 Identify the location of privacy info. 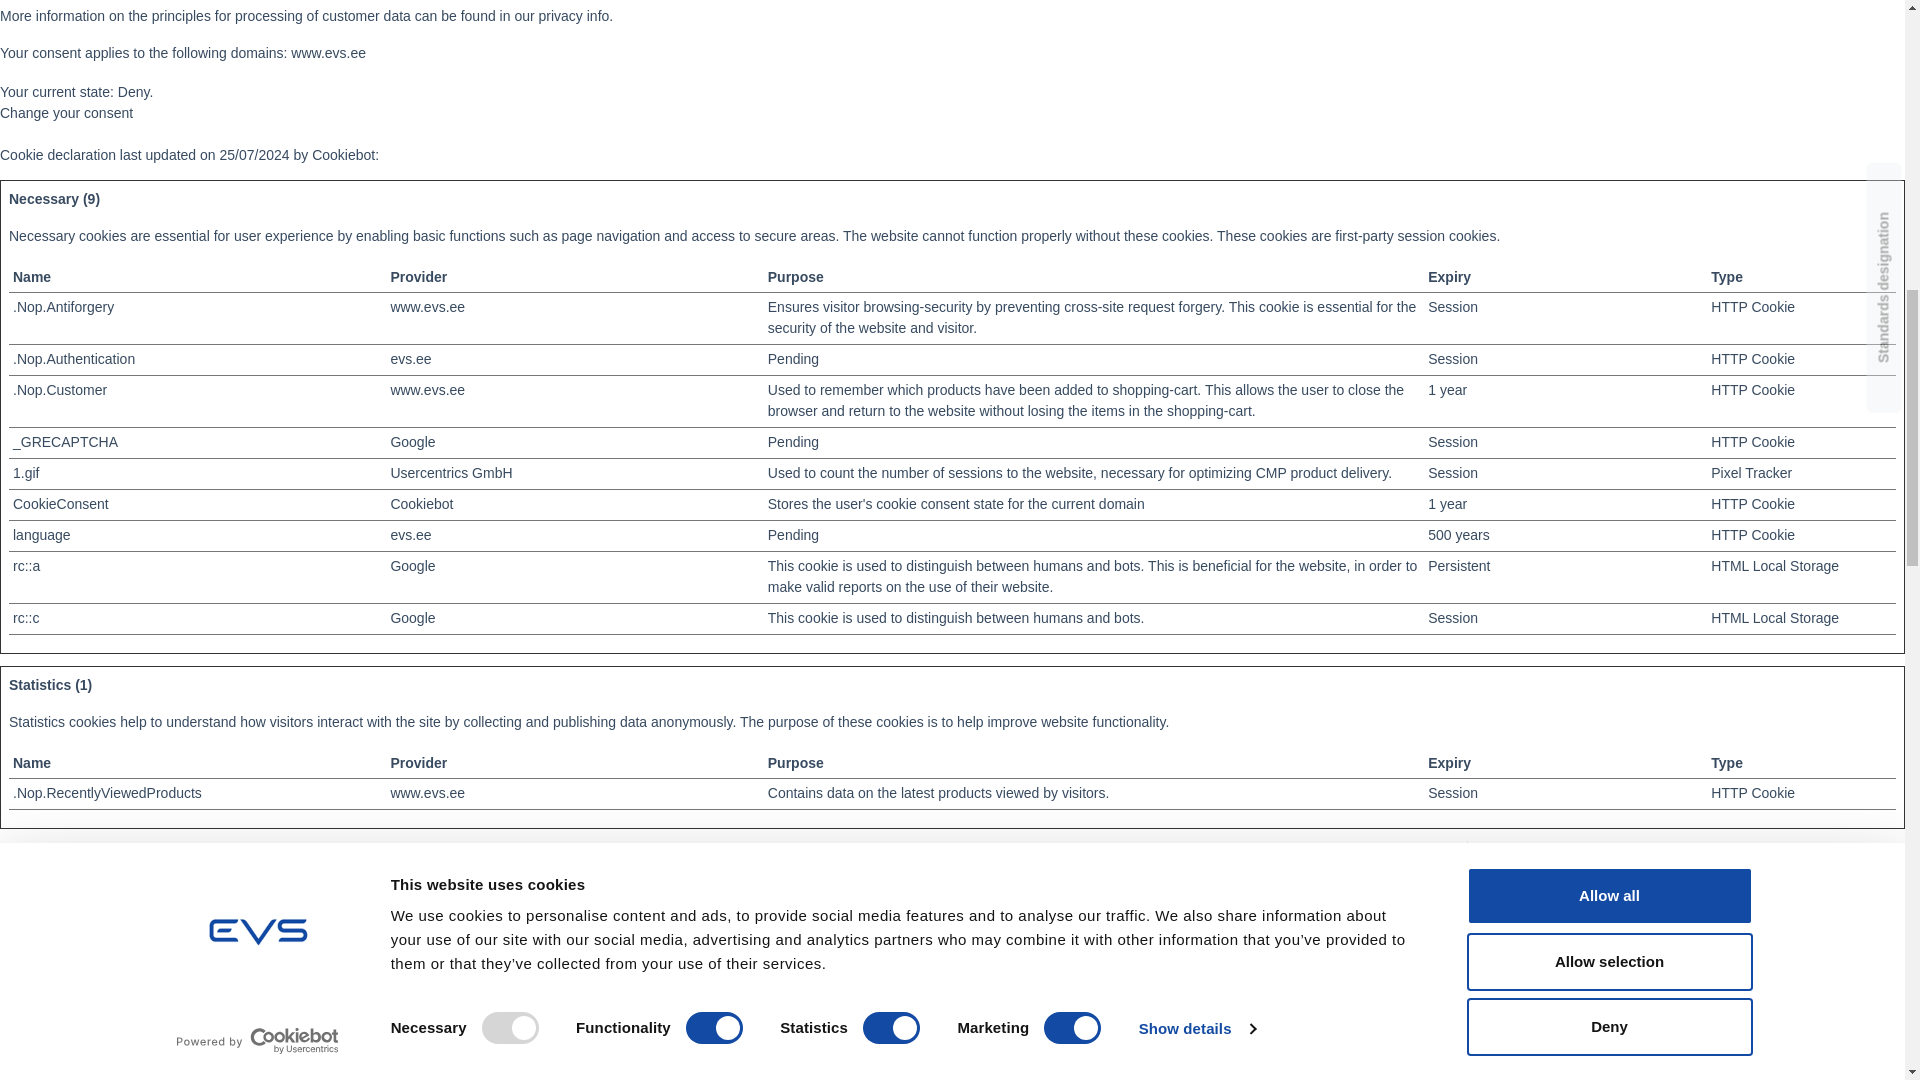
(574, 15).